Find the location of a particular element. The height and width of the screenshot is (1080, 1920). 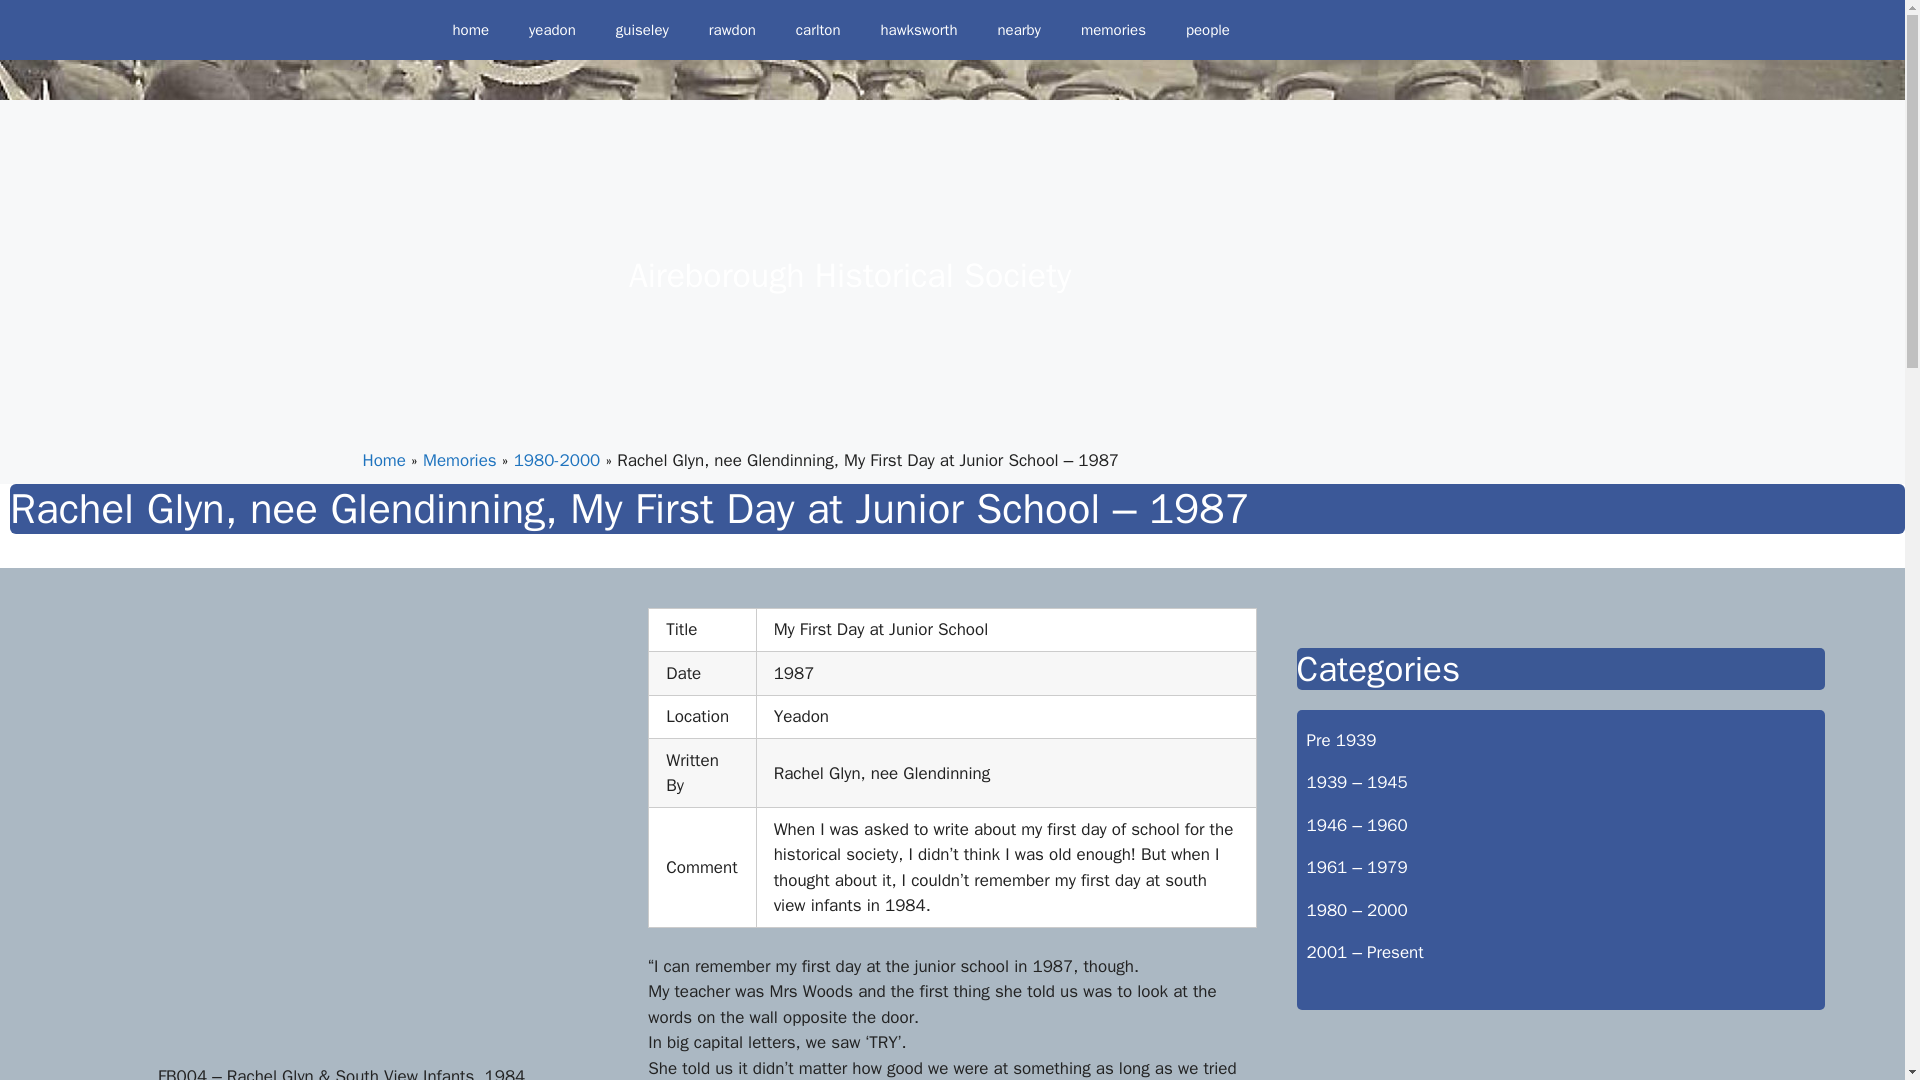

carlton is located at coordinates (818, 30).